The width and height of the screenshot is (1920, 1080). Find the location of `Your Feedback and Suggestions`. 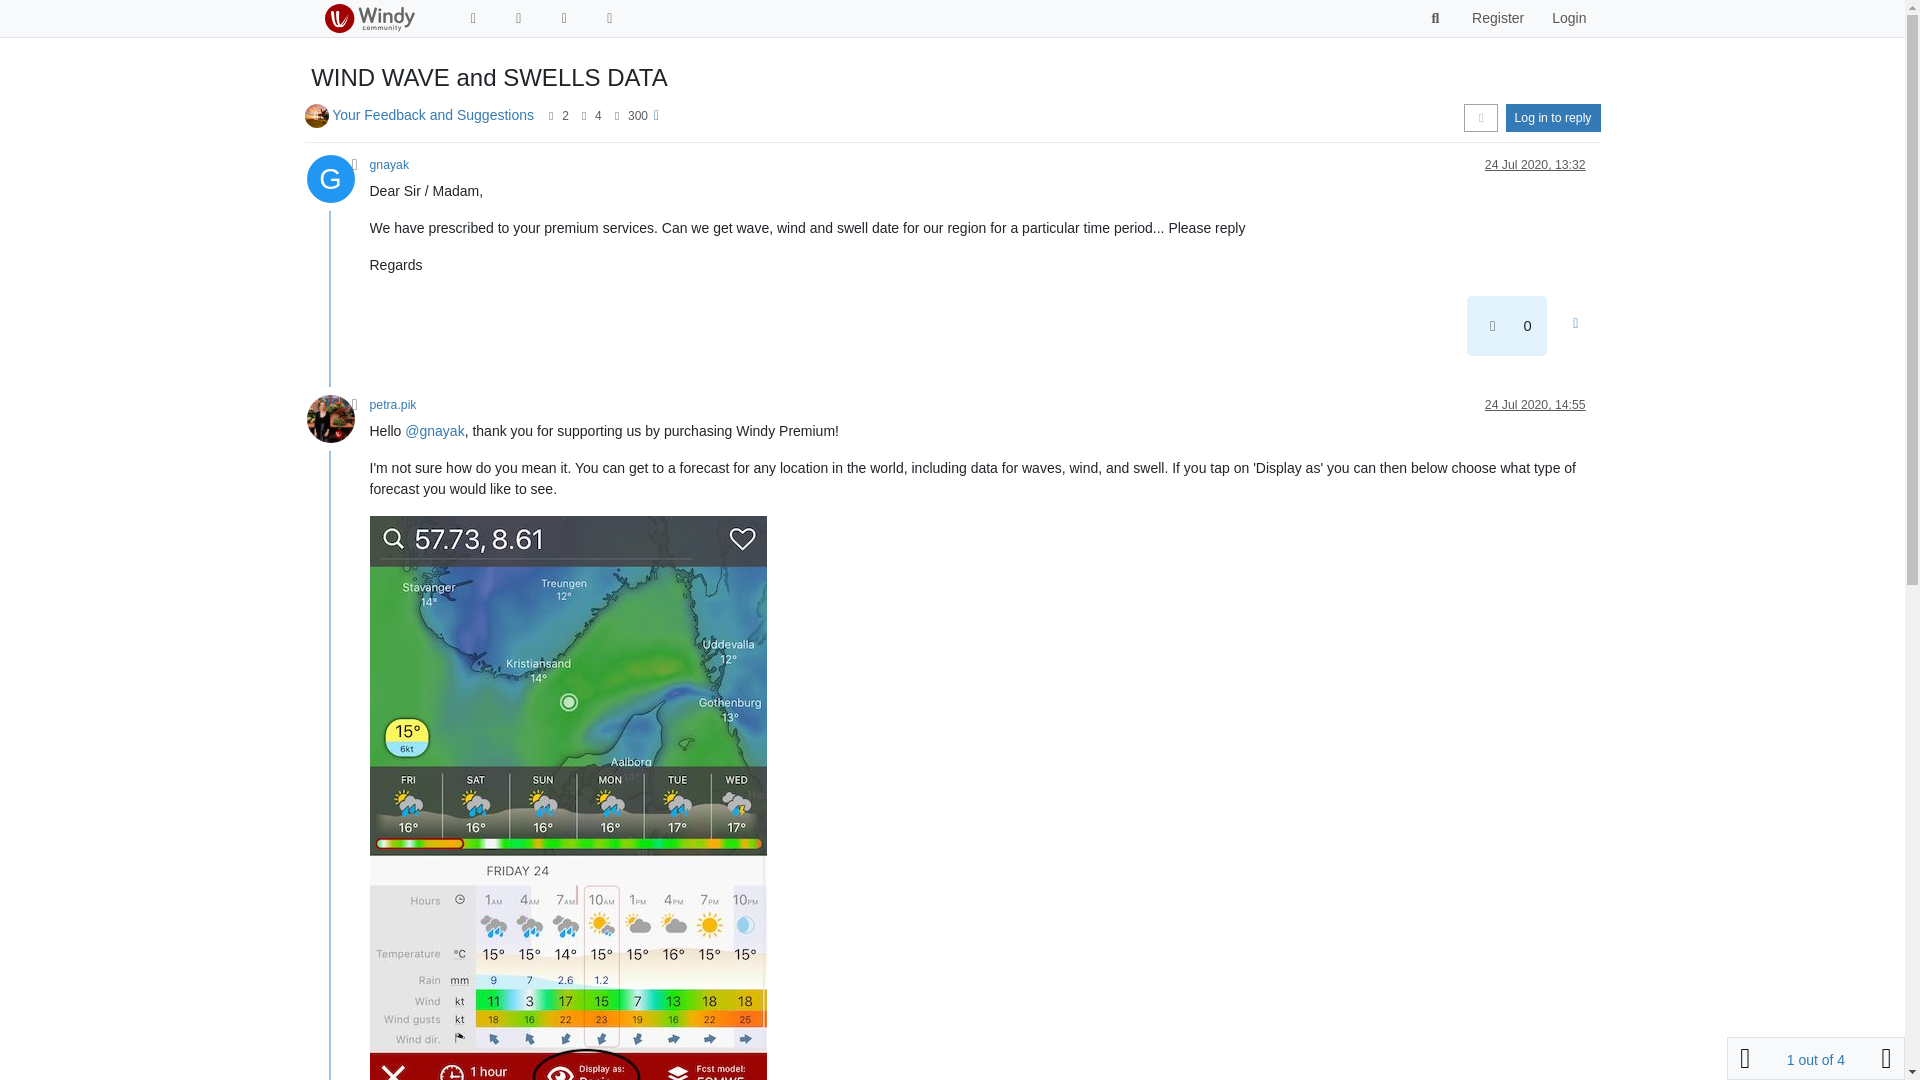

Your Feedback and Suggestions is located at coordinates (432, 114).